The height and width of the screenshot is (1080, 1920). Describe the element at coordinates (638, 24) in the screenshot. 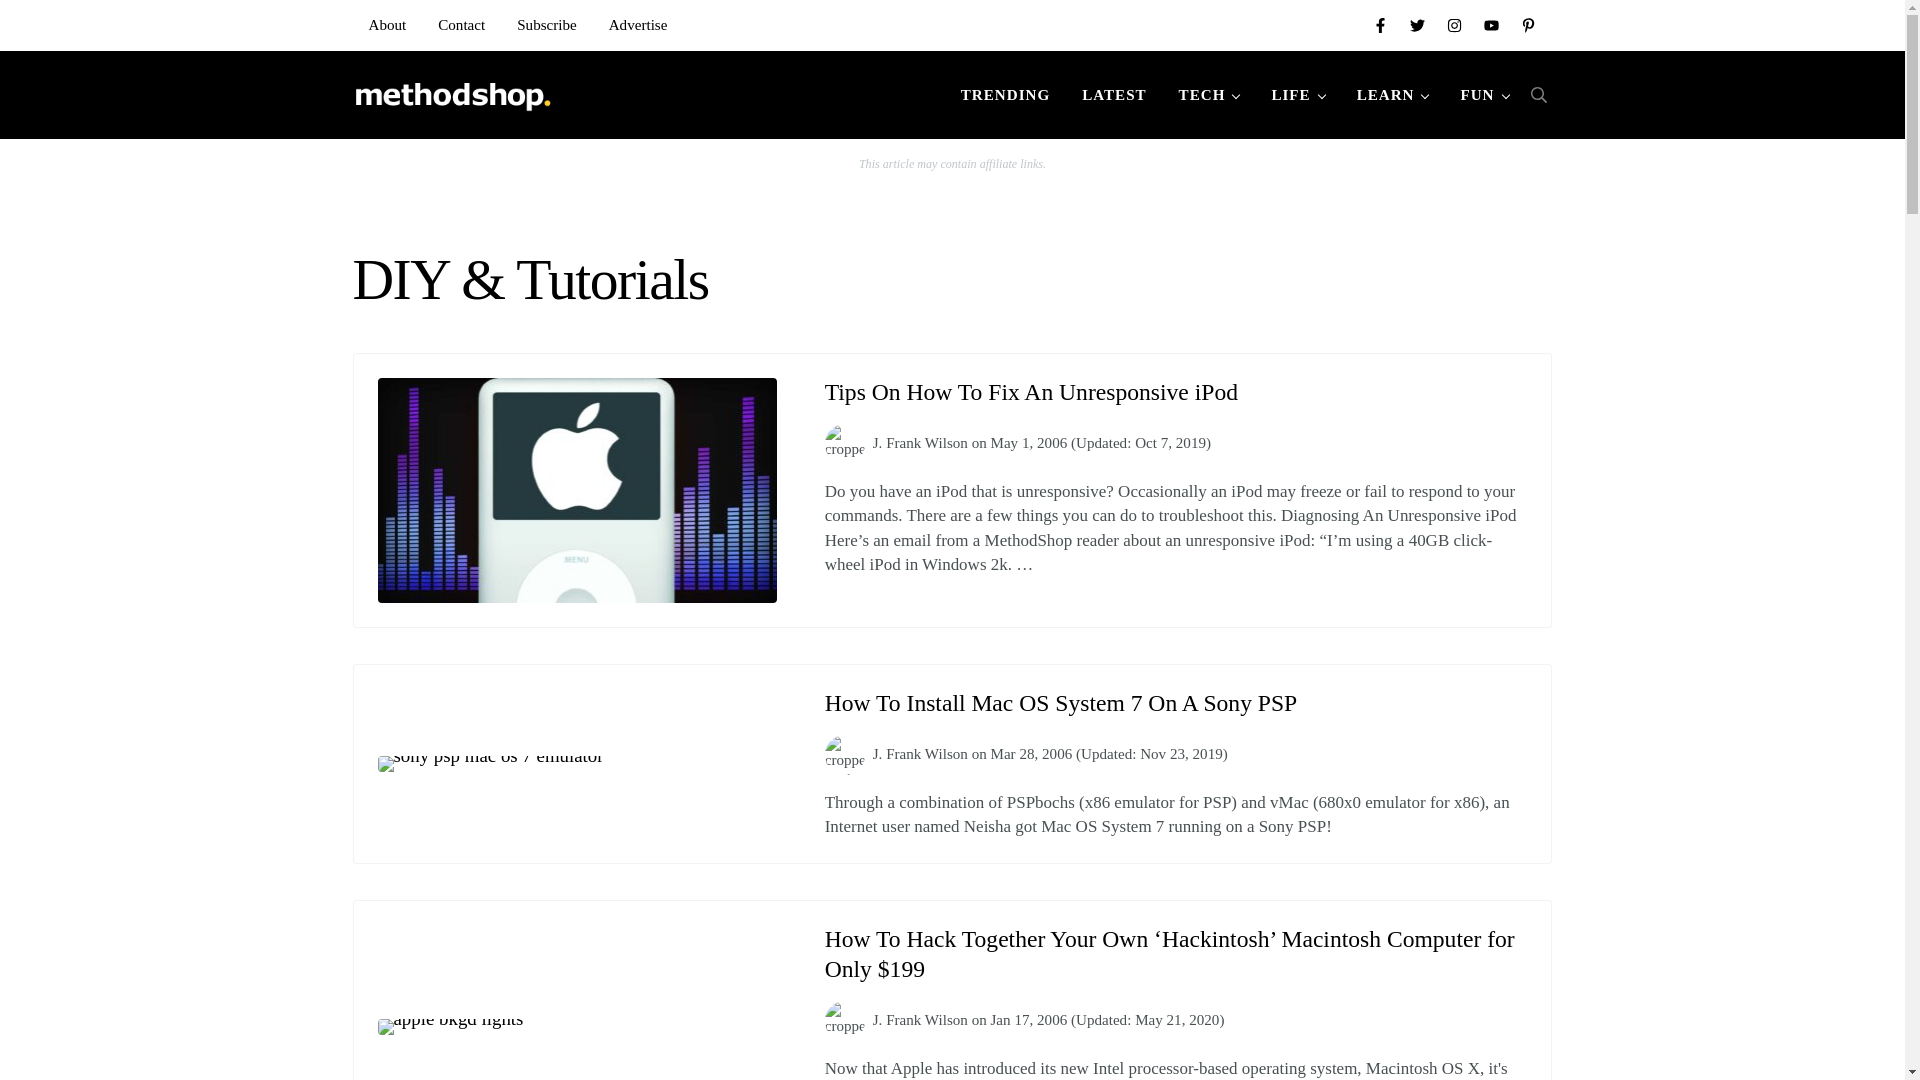

I see `Advertise` at that location.